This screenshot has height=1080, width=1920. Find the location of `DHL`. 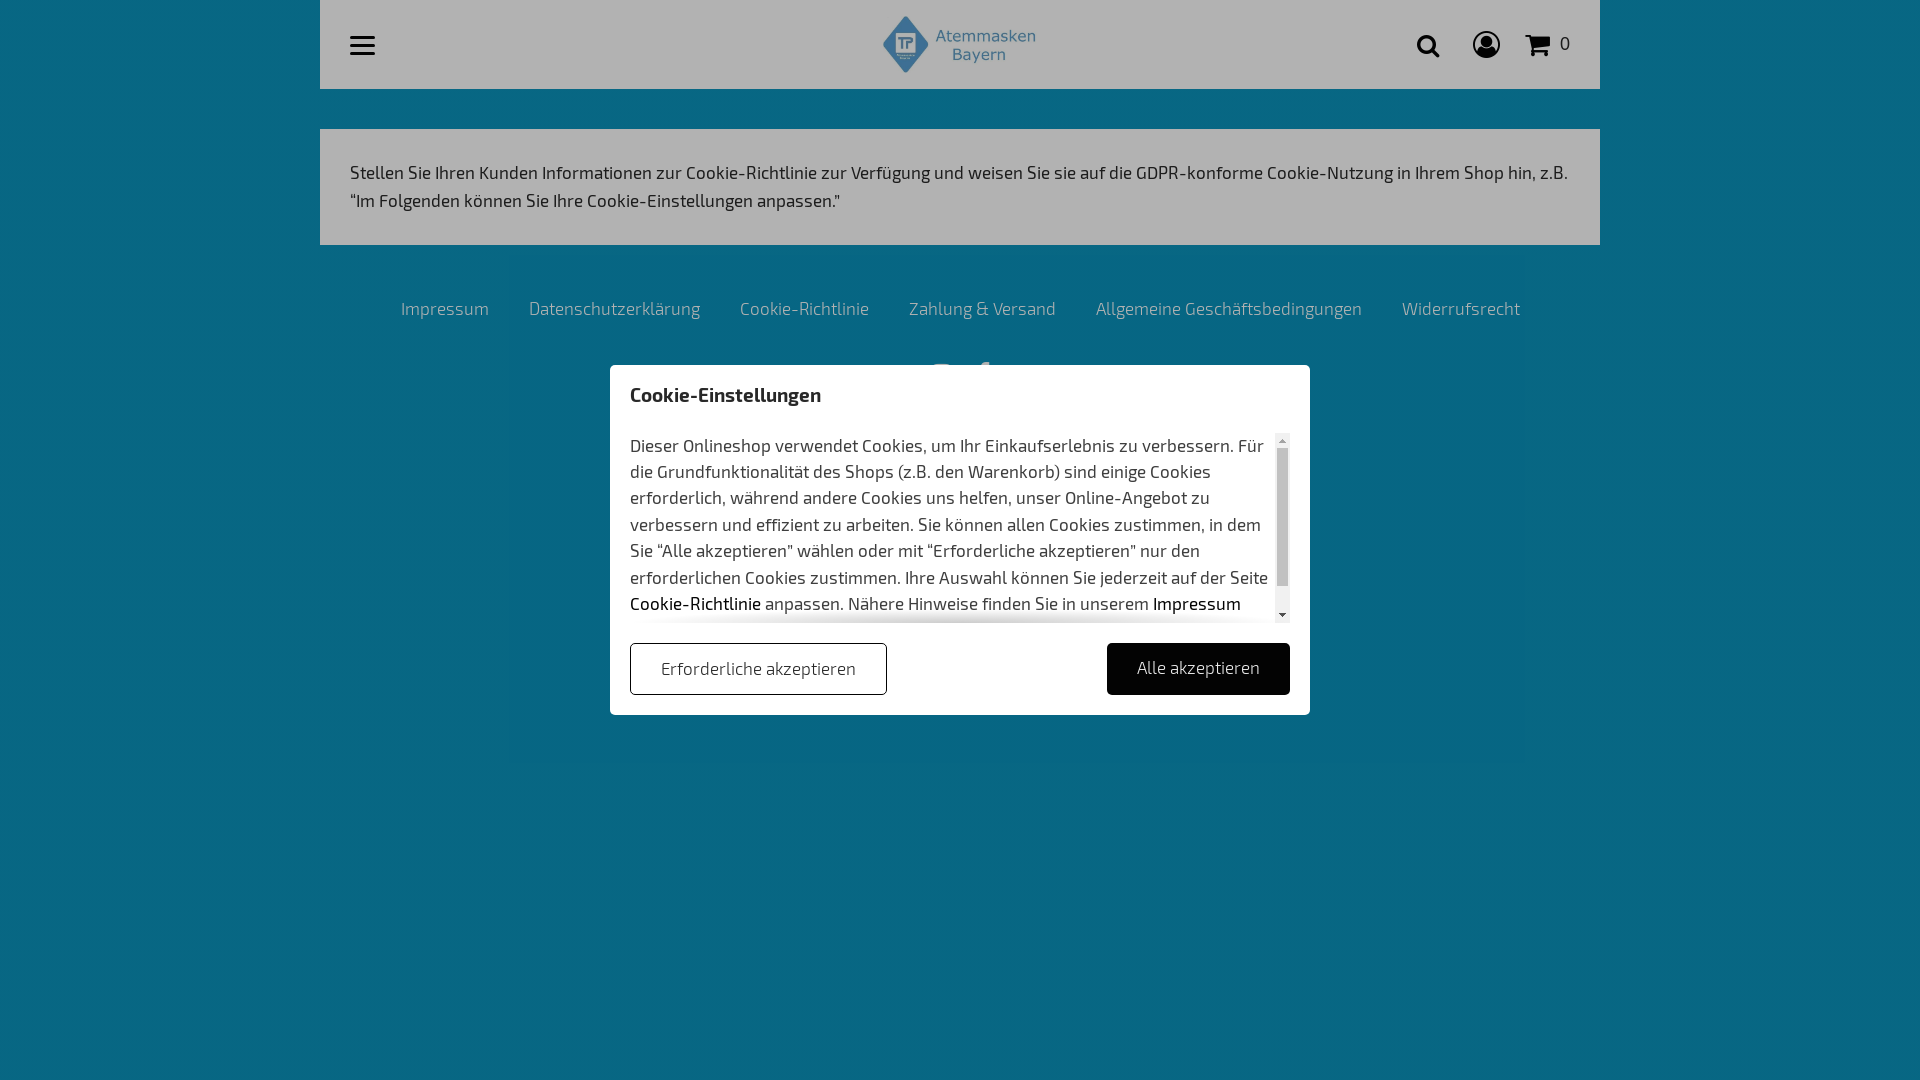

DHL is located at coordinates (935, 550).